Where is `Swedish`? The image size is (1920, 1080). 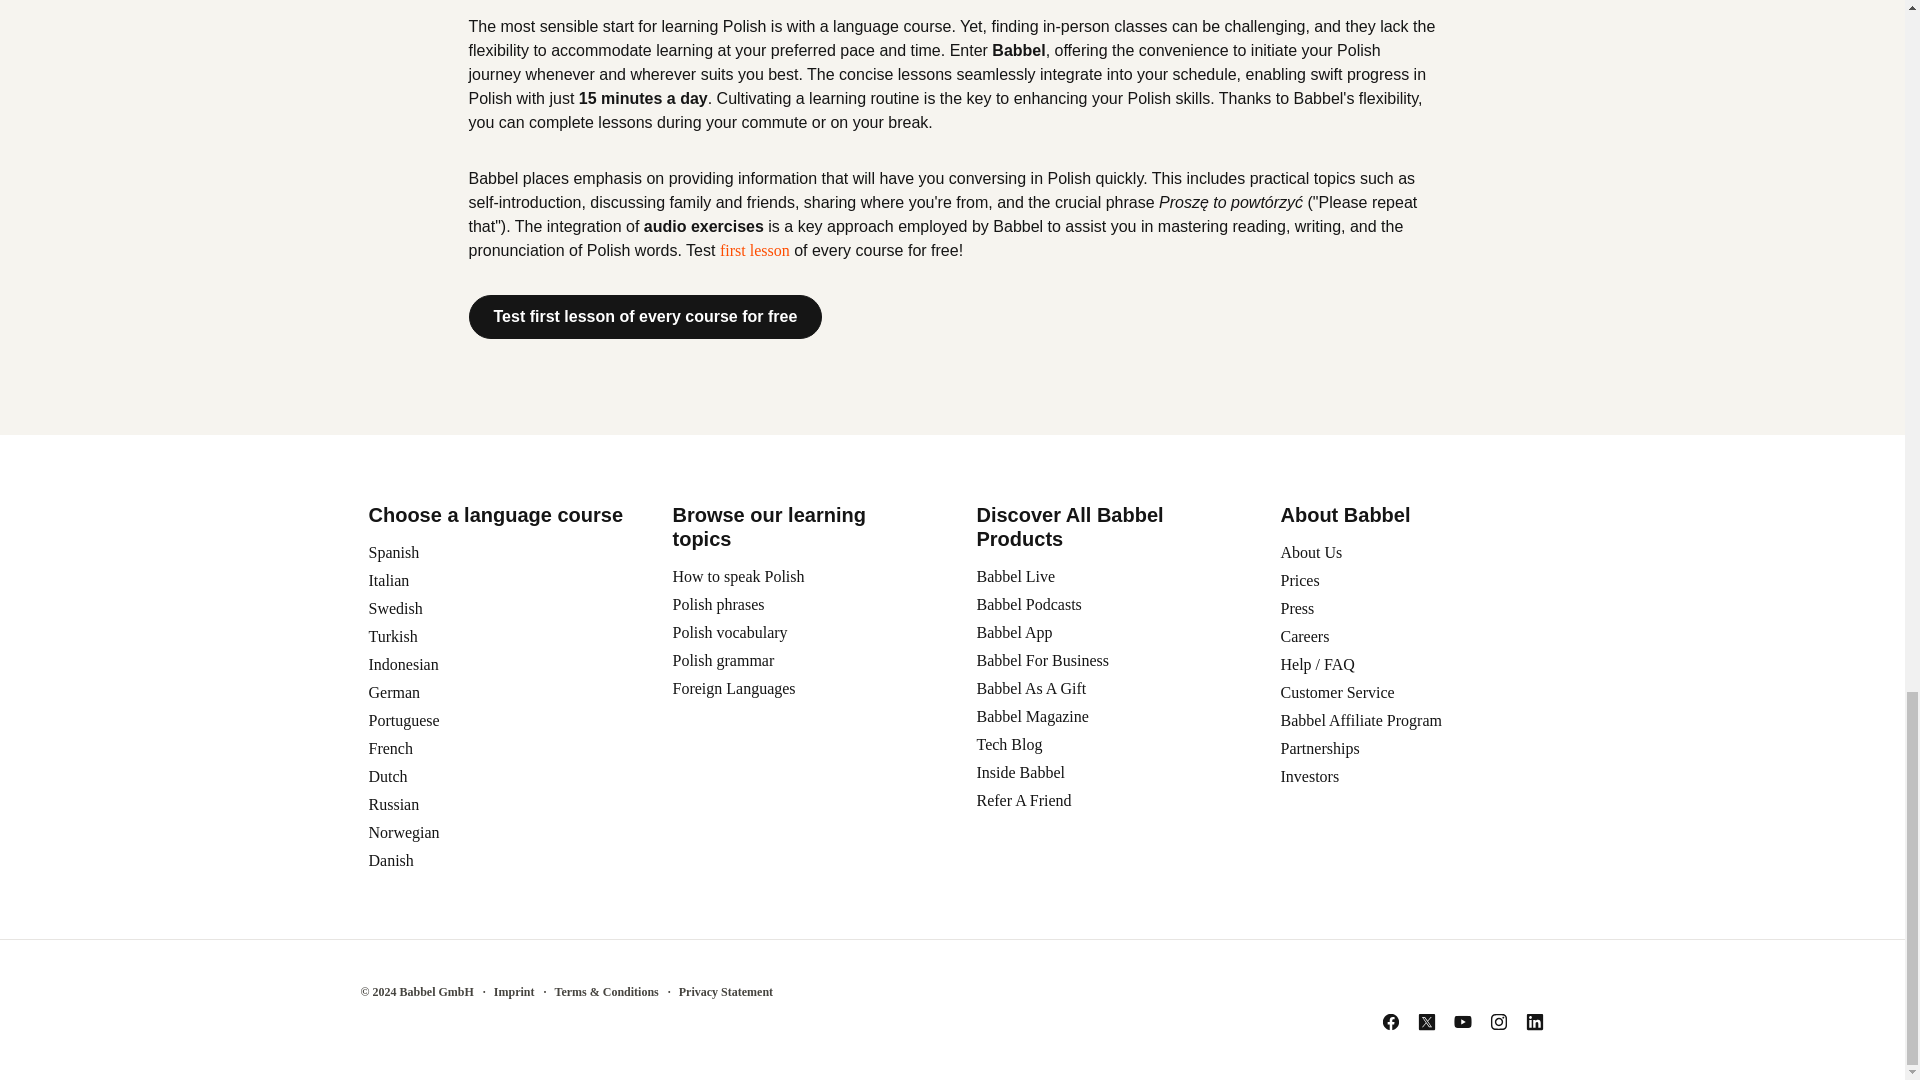 Swedish is located at coordinates (395, 608).